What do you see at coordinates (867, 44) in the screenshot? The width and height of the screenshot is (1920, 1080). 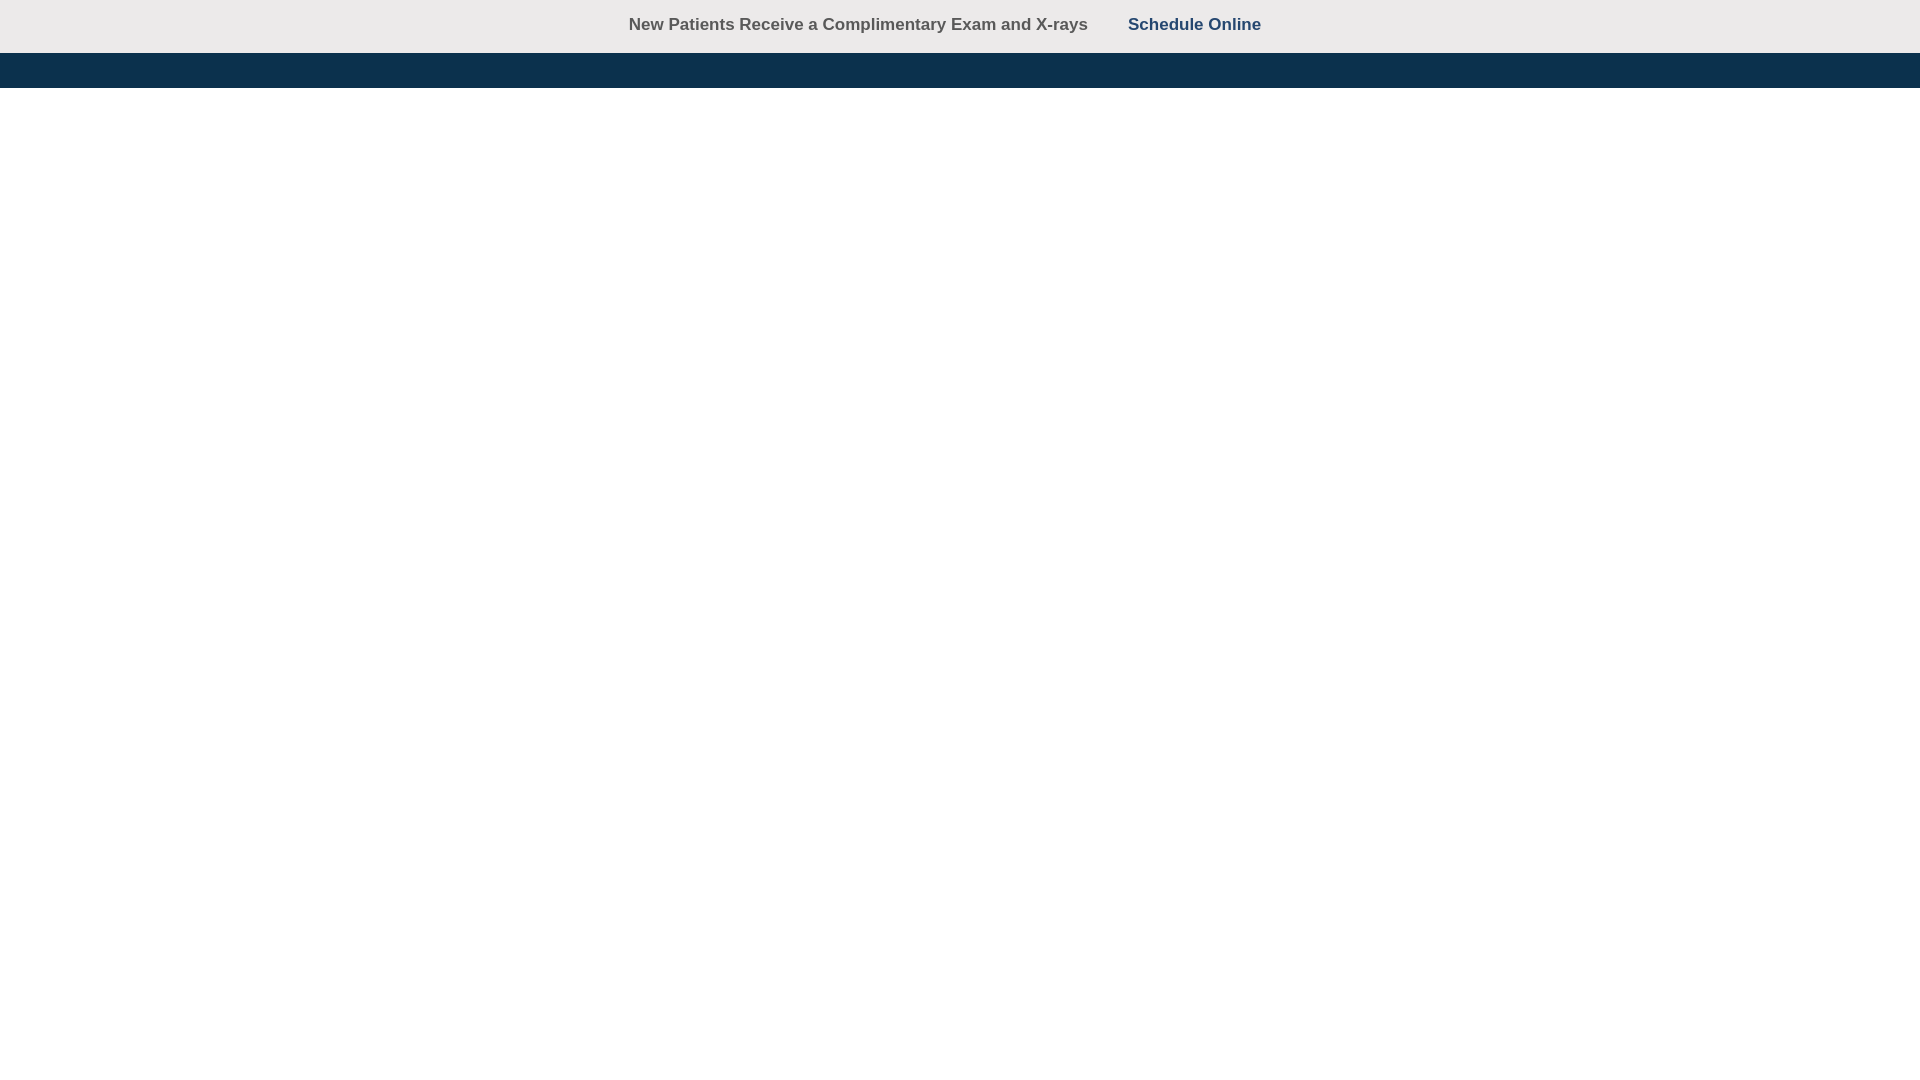 I see `Get a Free Second Opinion` at bounding box center [867, 44].